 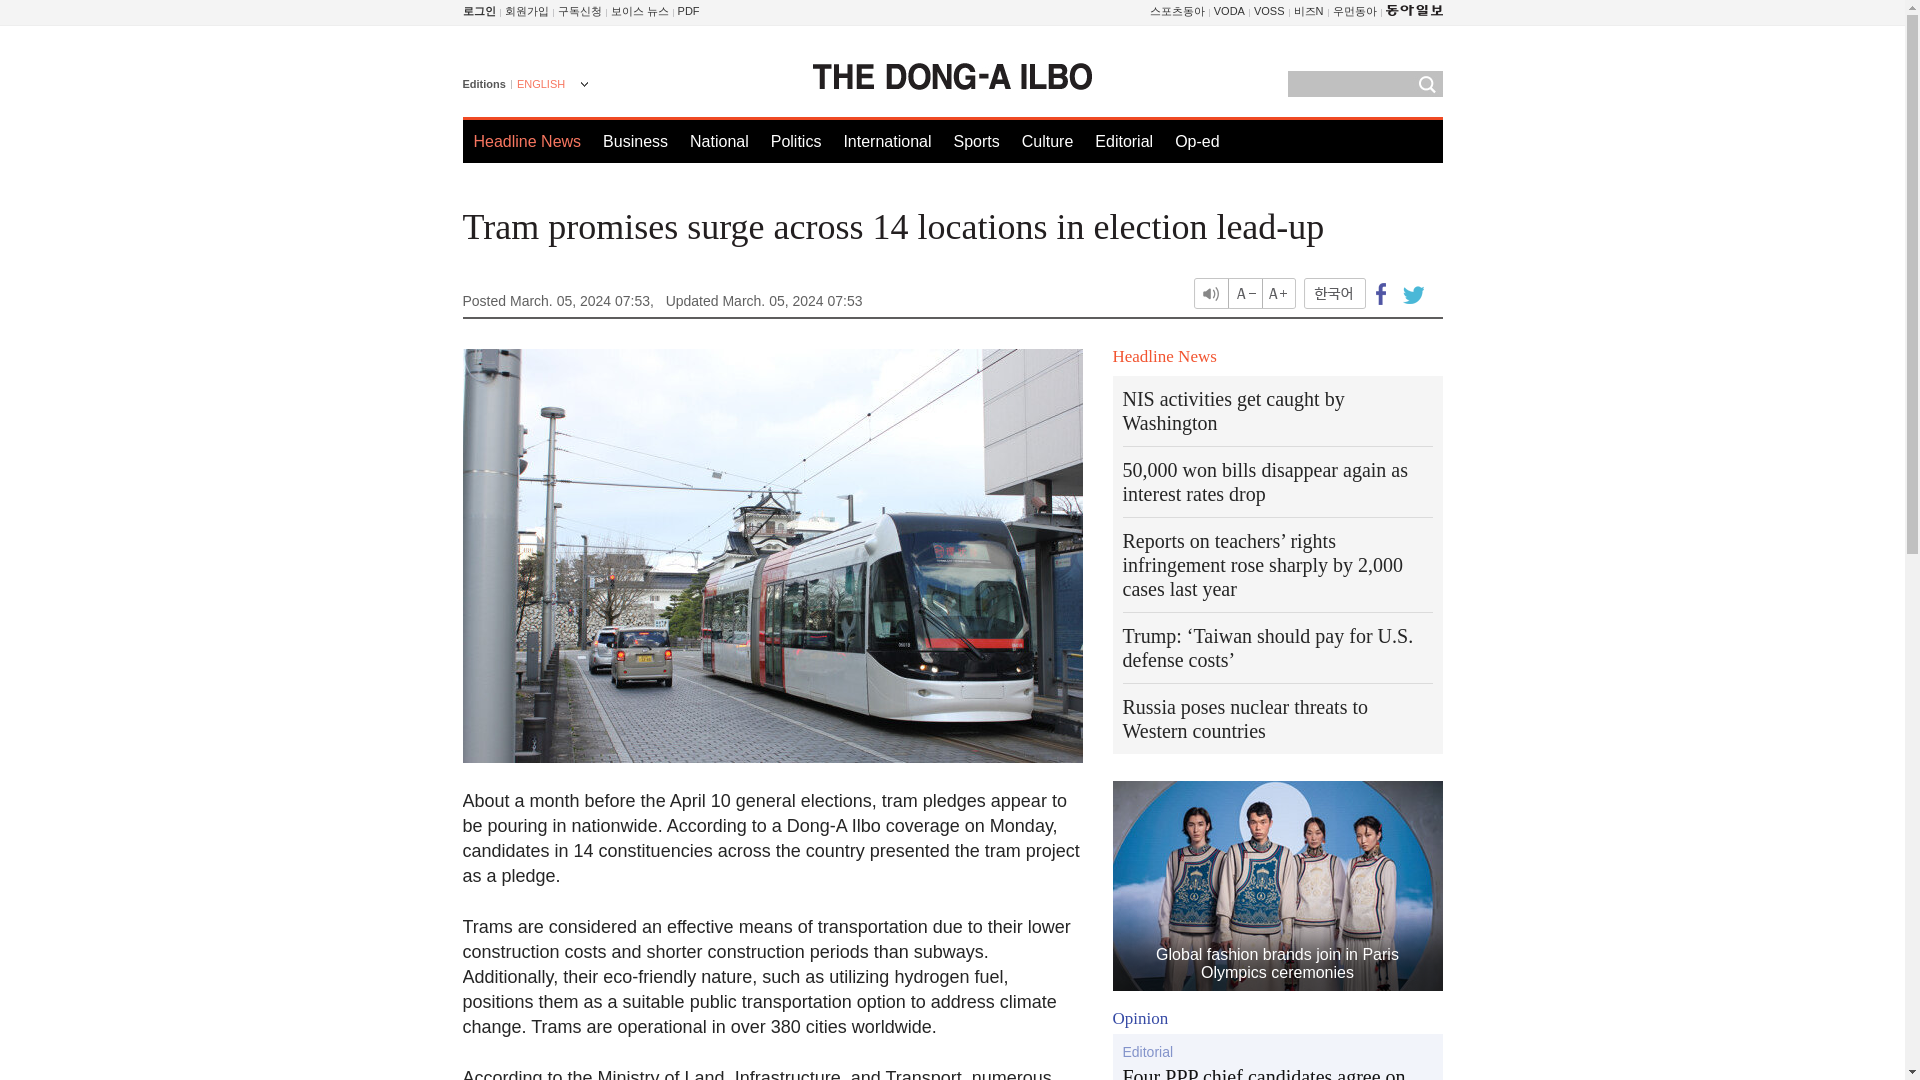 What do you see at coordinates (635, 141) in the screenshot?
I see `Business` at bounding box center [635, 141].